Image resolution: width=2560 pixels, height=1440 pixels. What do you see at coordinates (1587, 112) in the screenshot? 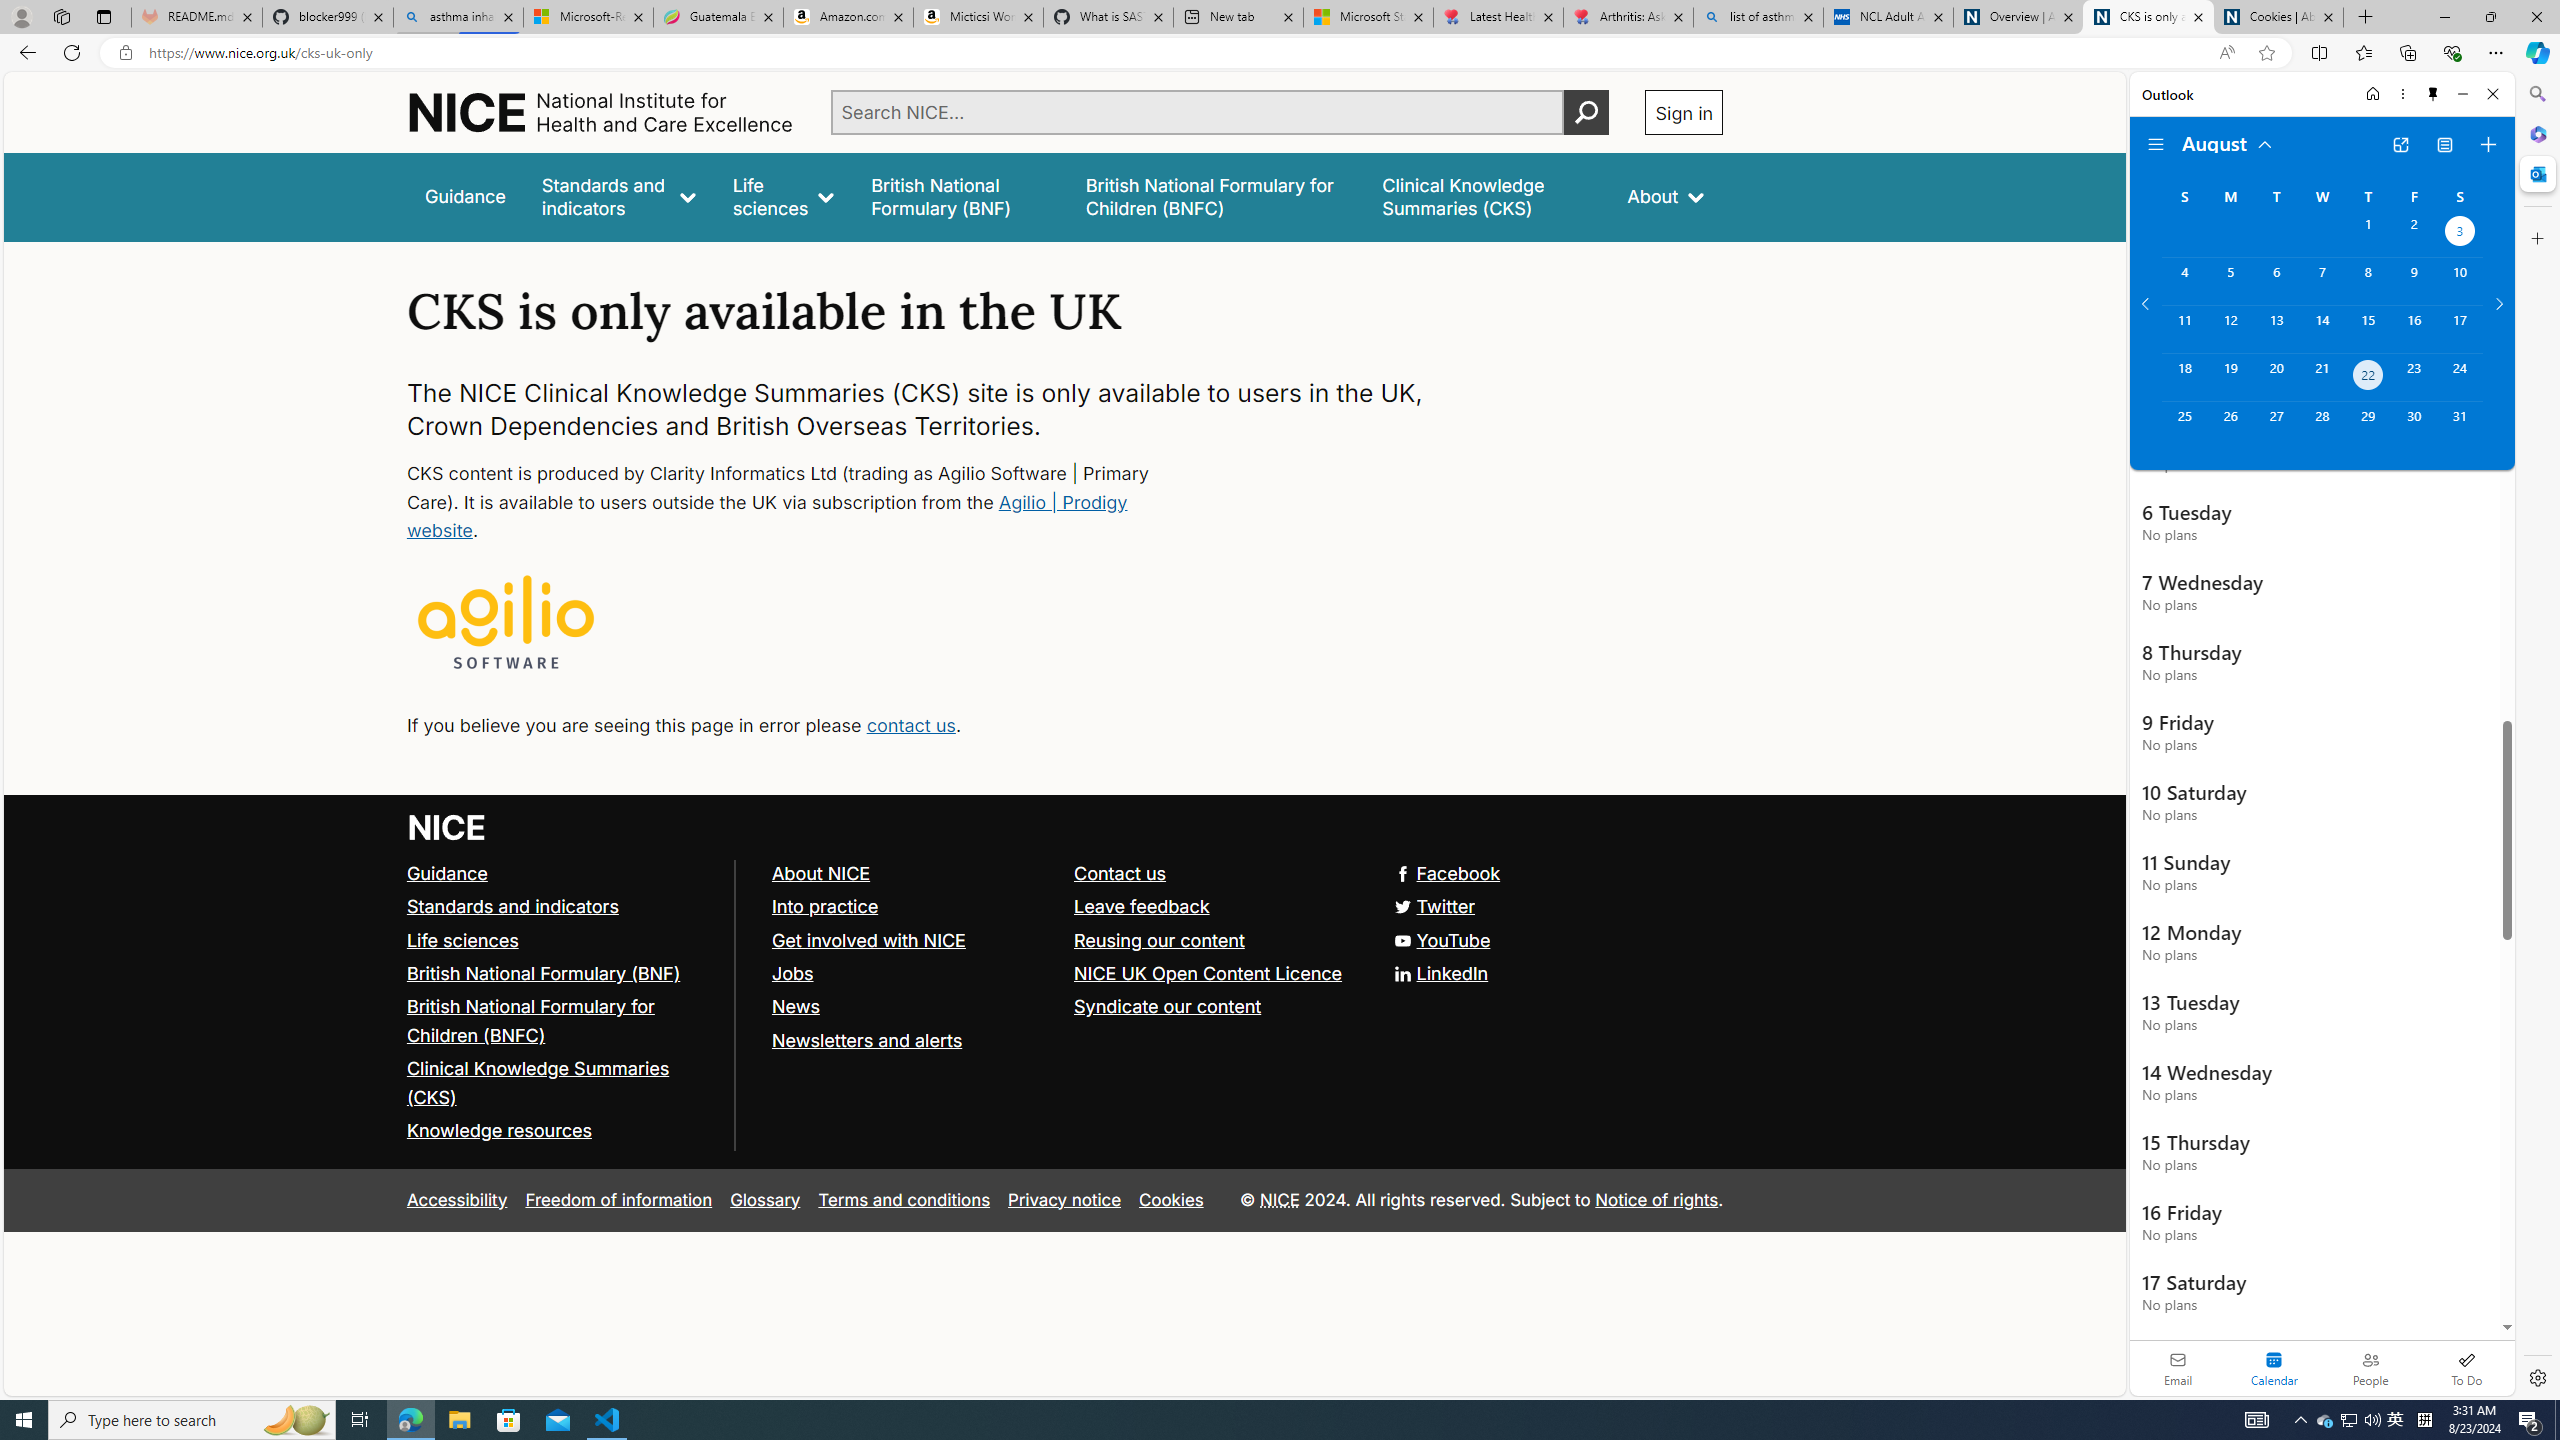
I see `Perform search` at bounding box center [1587, 112].